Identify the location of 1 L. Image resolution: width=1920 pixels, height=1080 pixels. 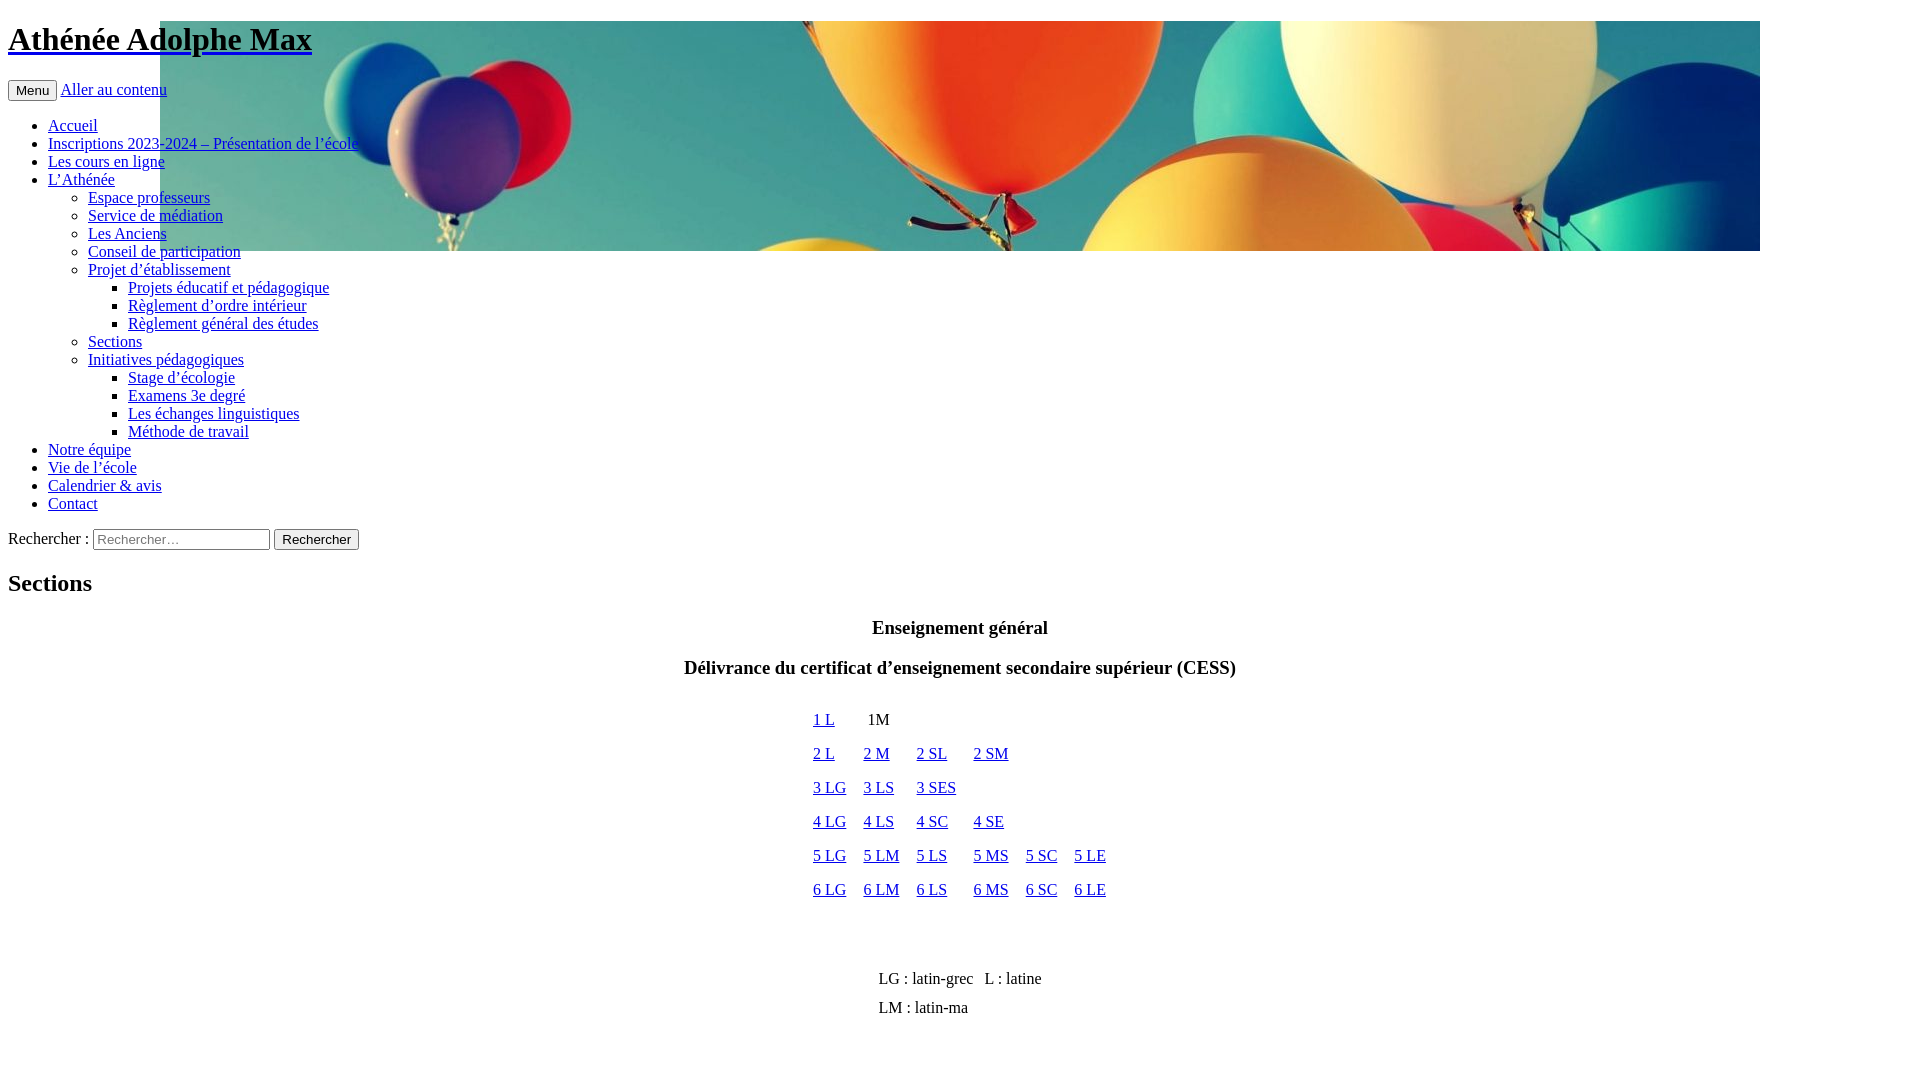
(824, 720).